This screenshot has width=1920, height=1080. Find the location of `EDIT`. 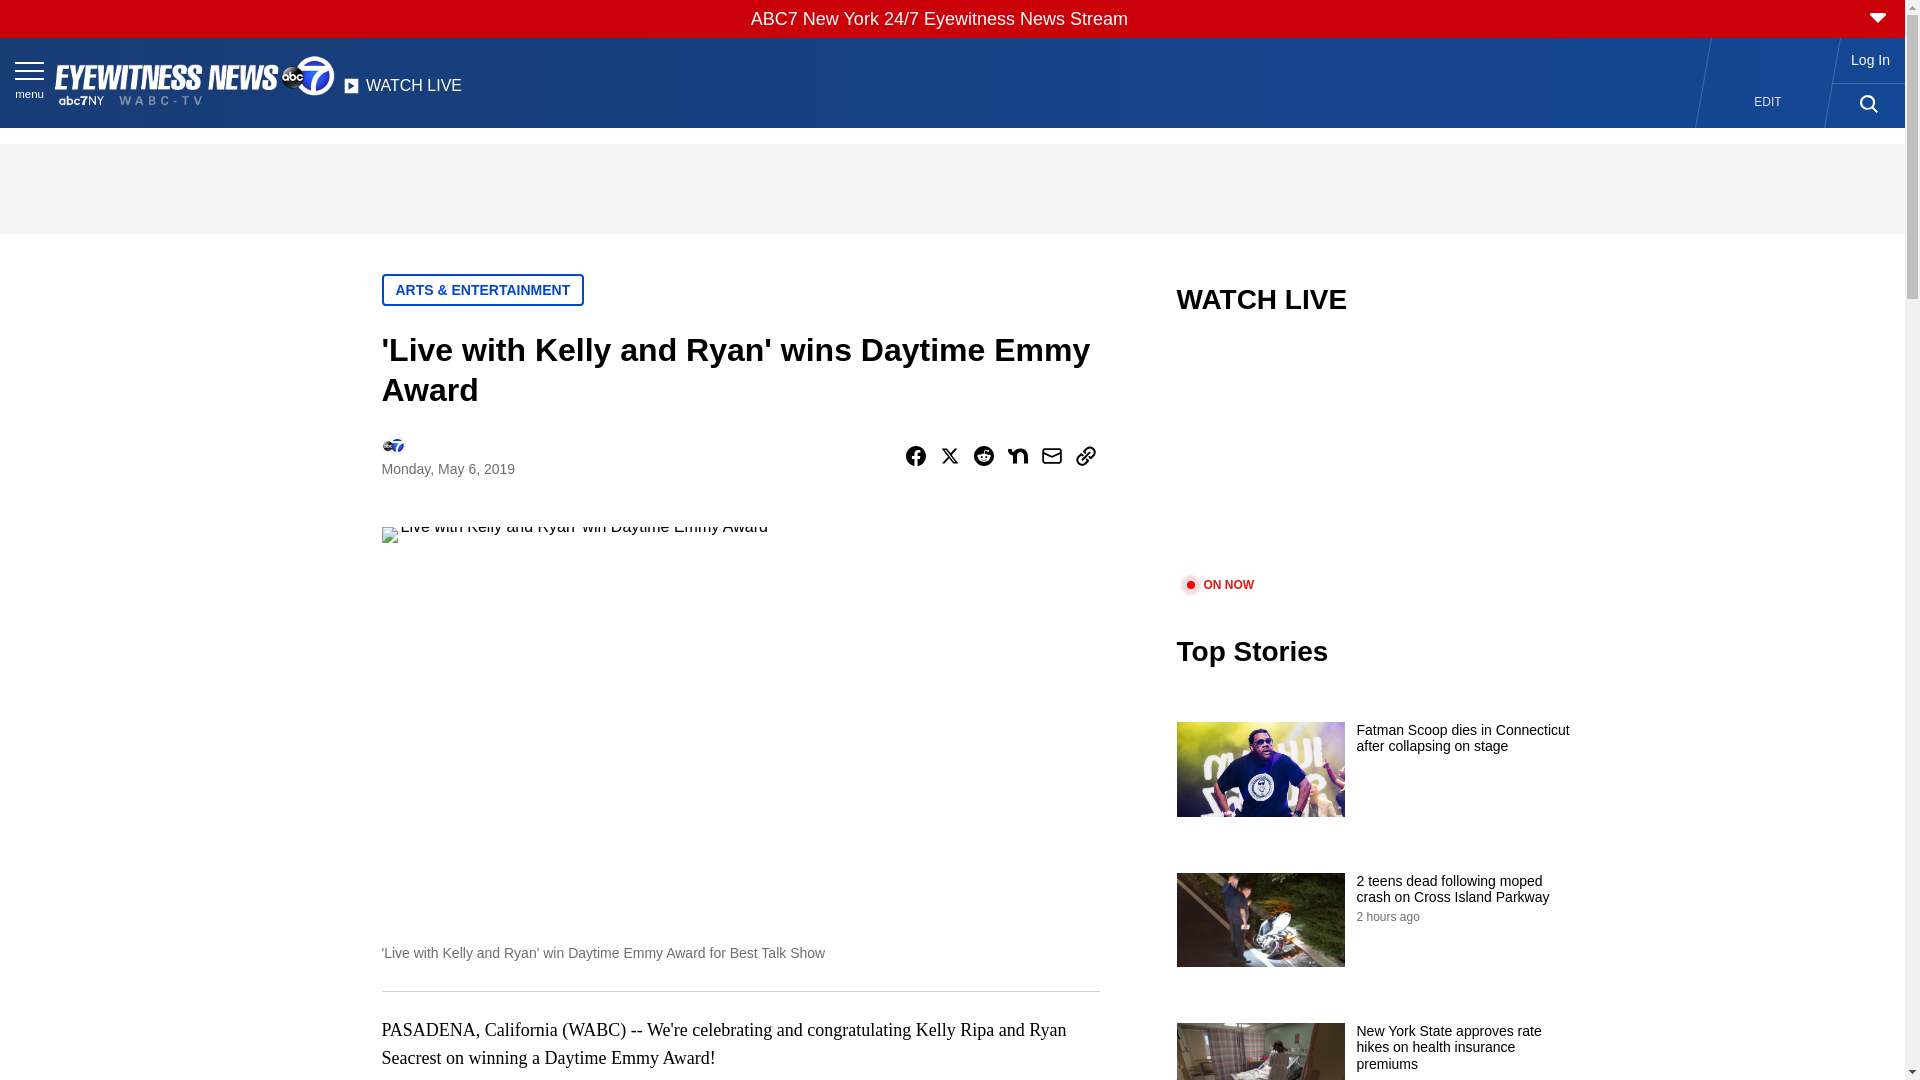

EDIT is located at coordinates (1768, 102).